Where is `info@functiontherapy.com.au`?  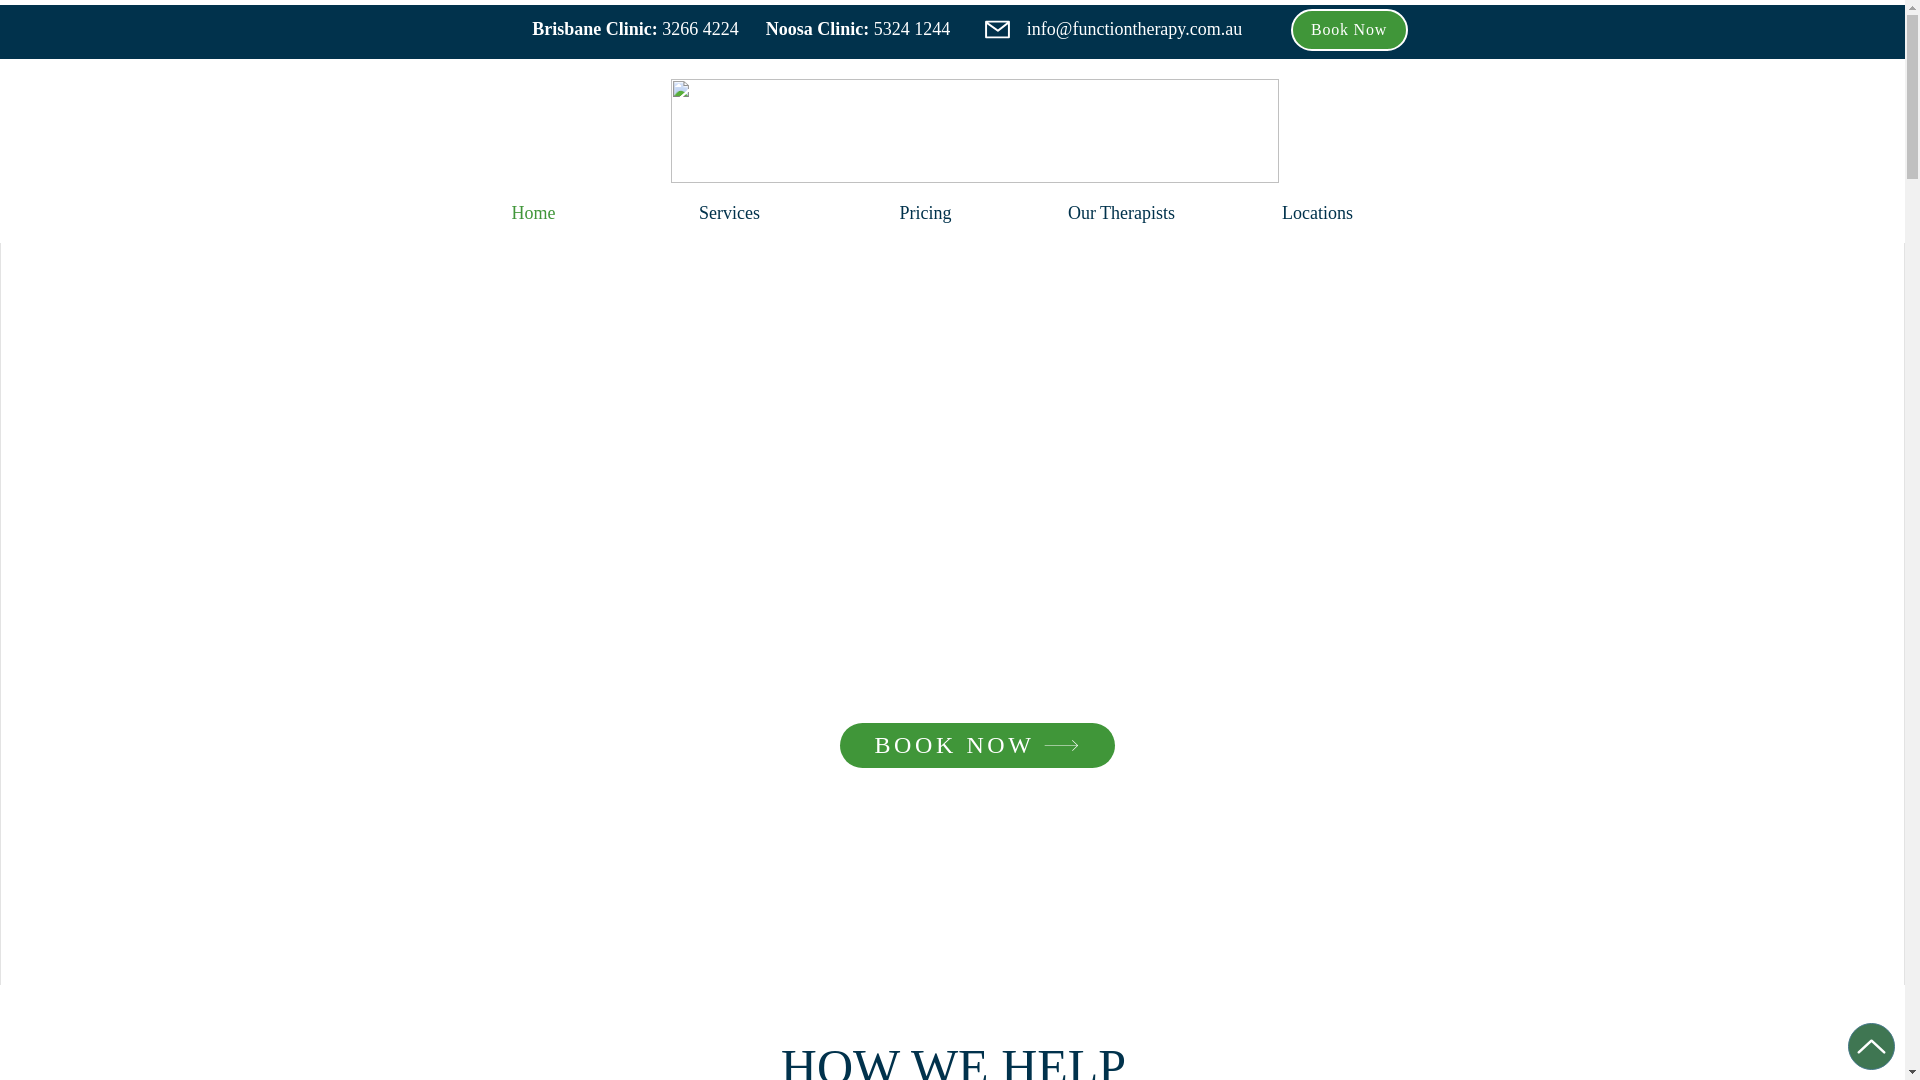 info@functiontherapy.com.au is located at coordinates (1134, 28).